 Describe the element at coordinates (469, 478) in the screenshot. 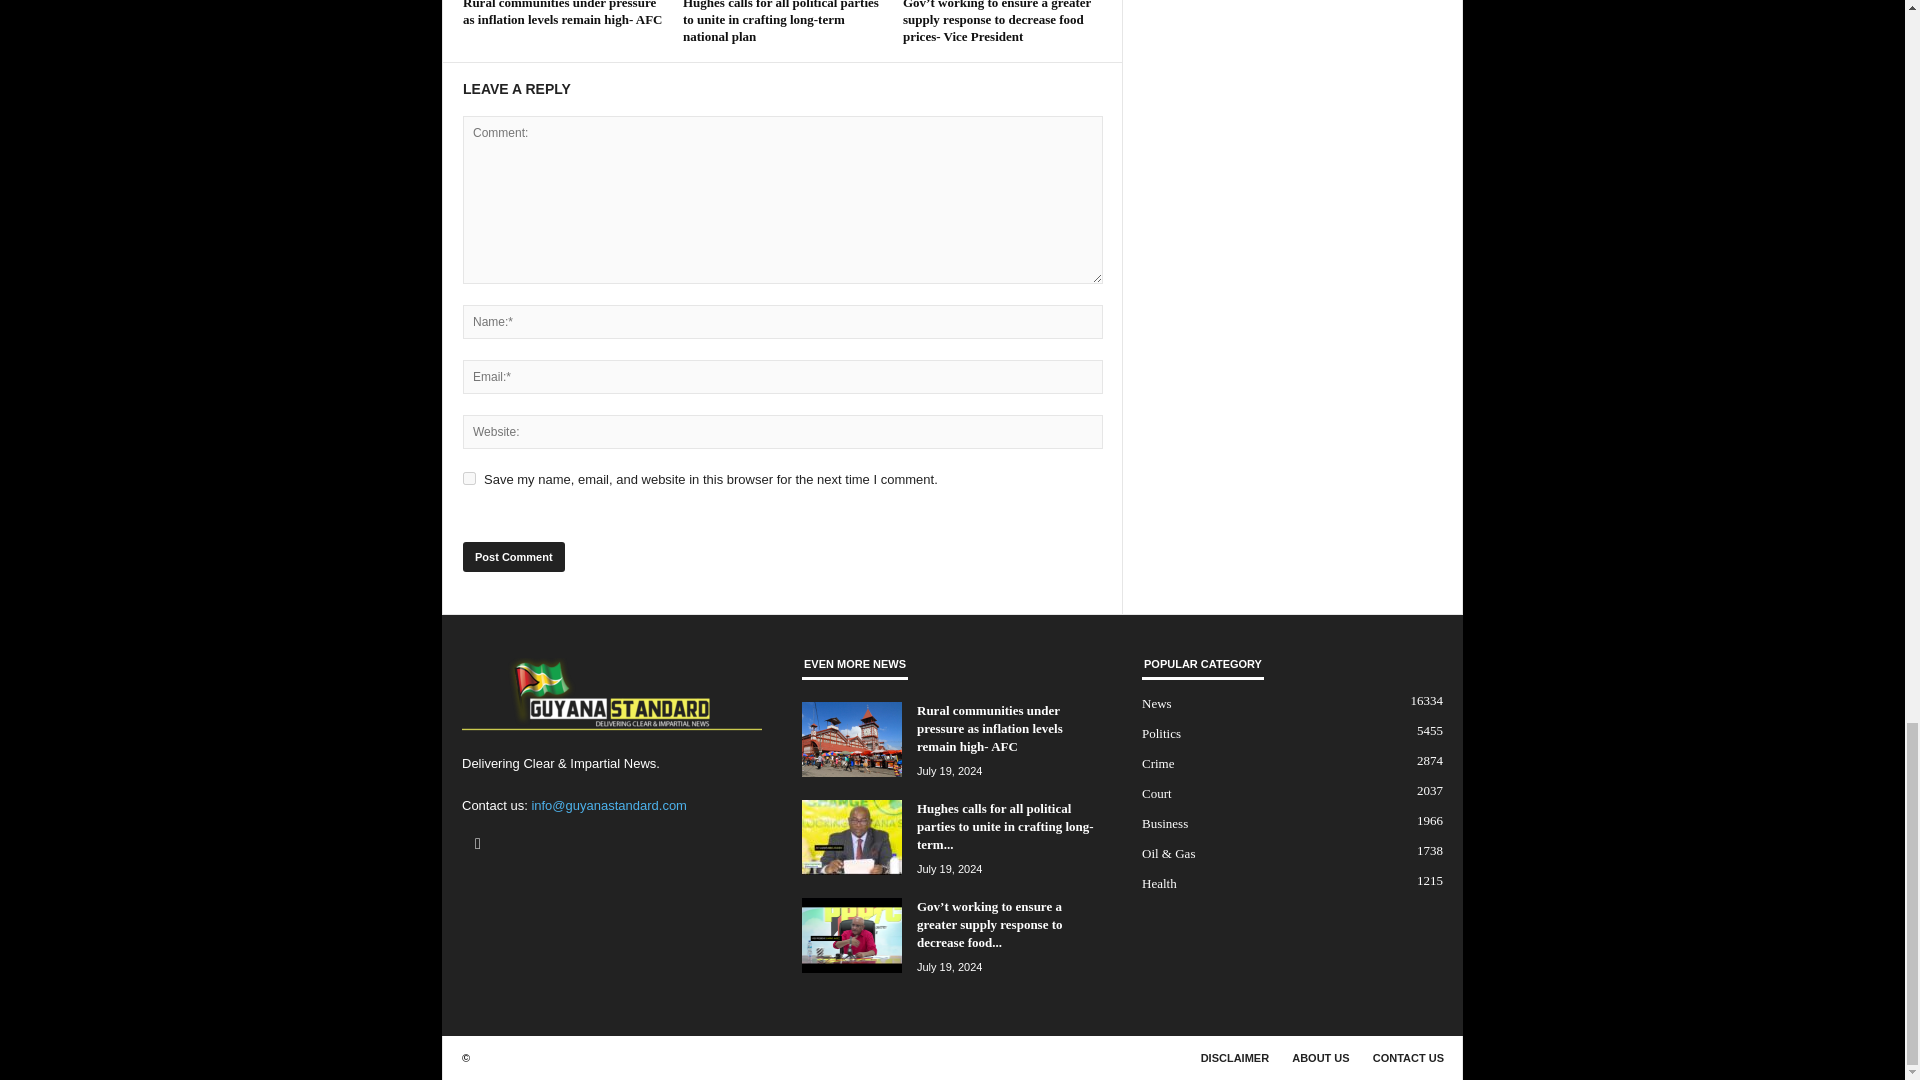

I see `yes` at that location.